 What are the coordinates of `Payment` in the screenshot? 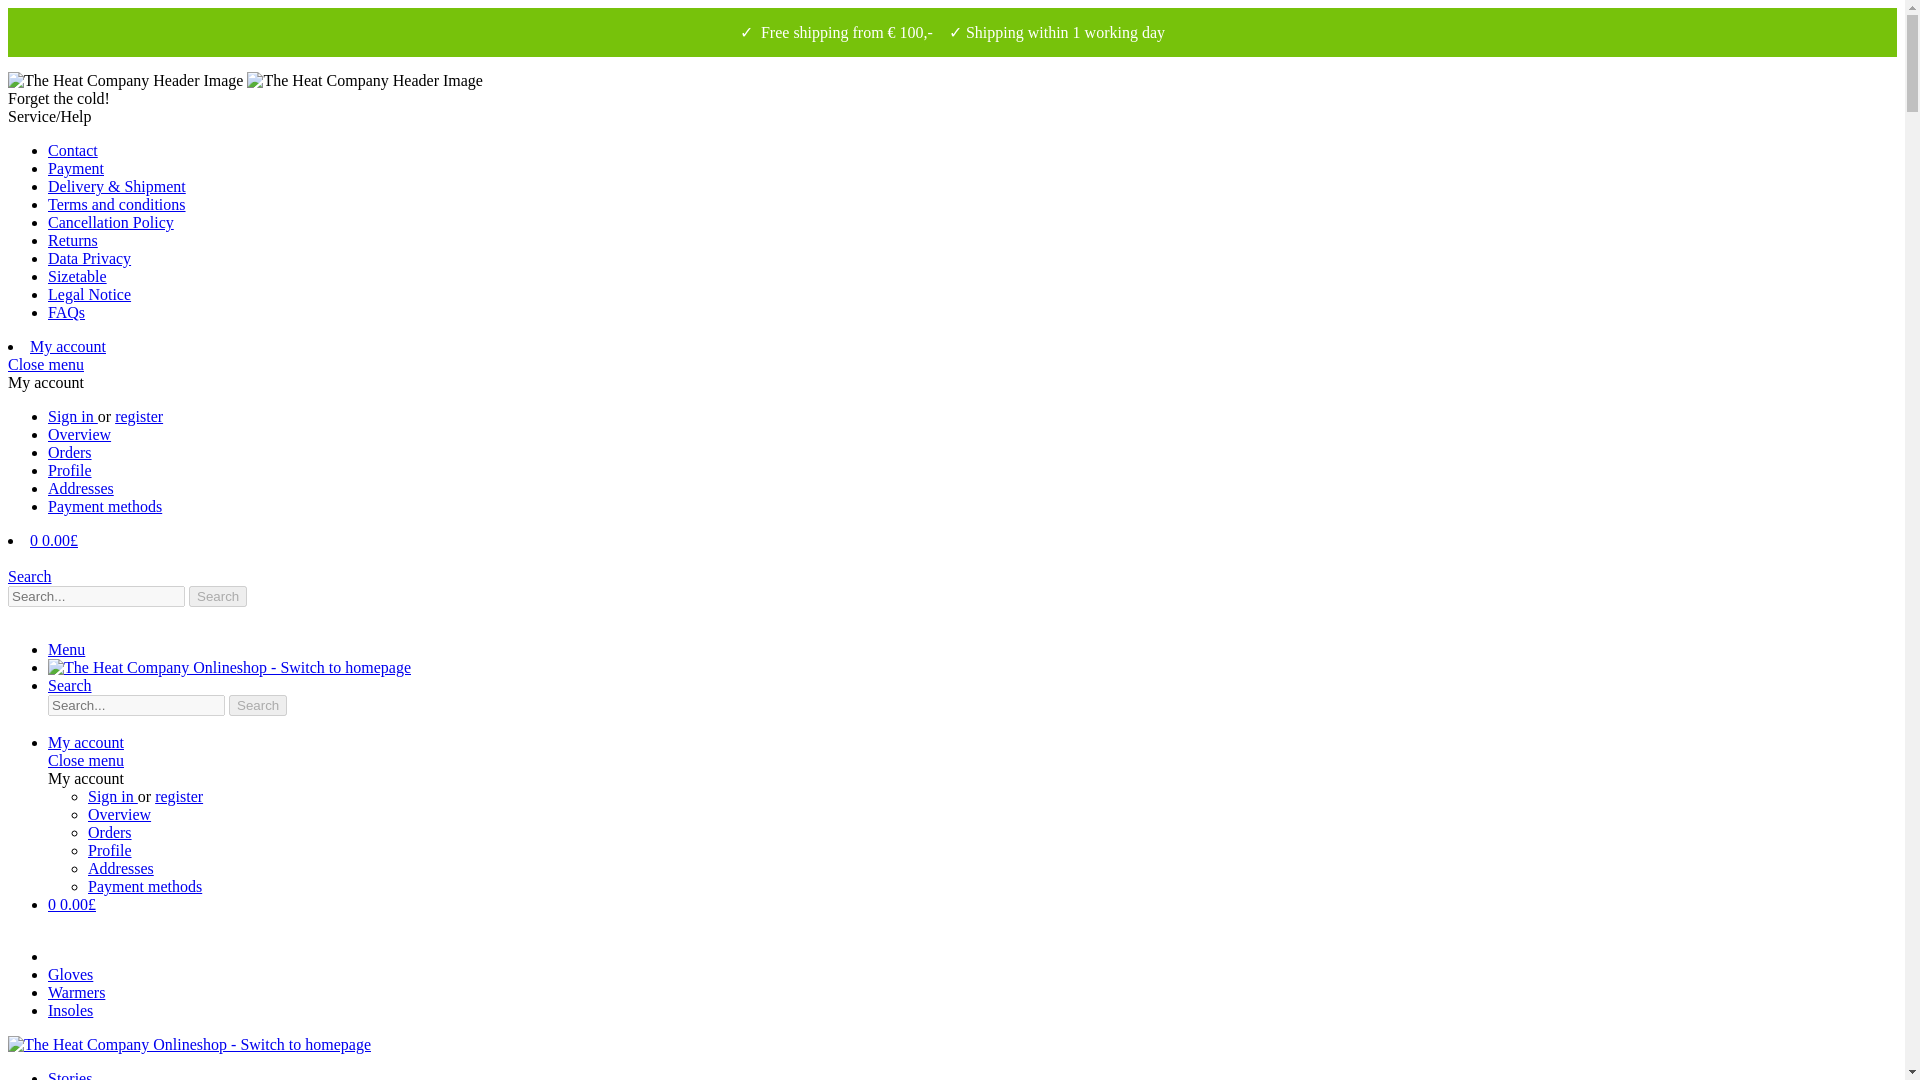 It's located at (76, 168).